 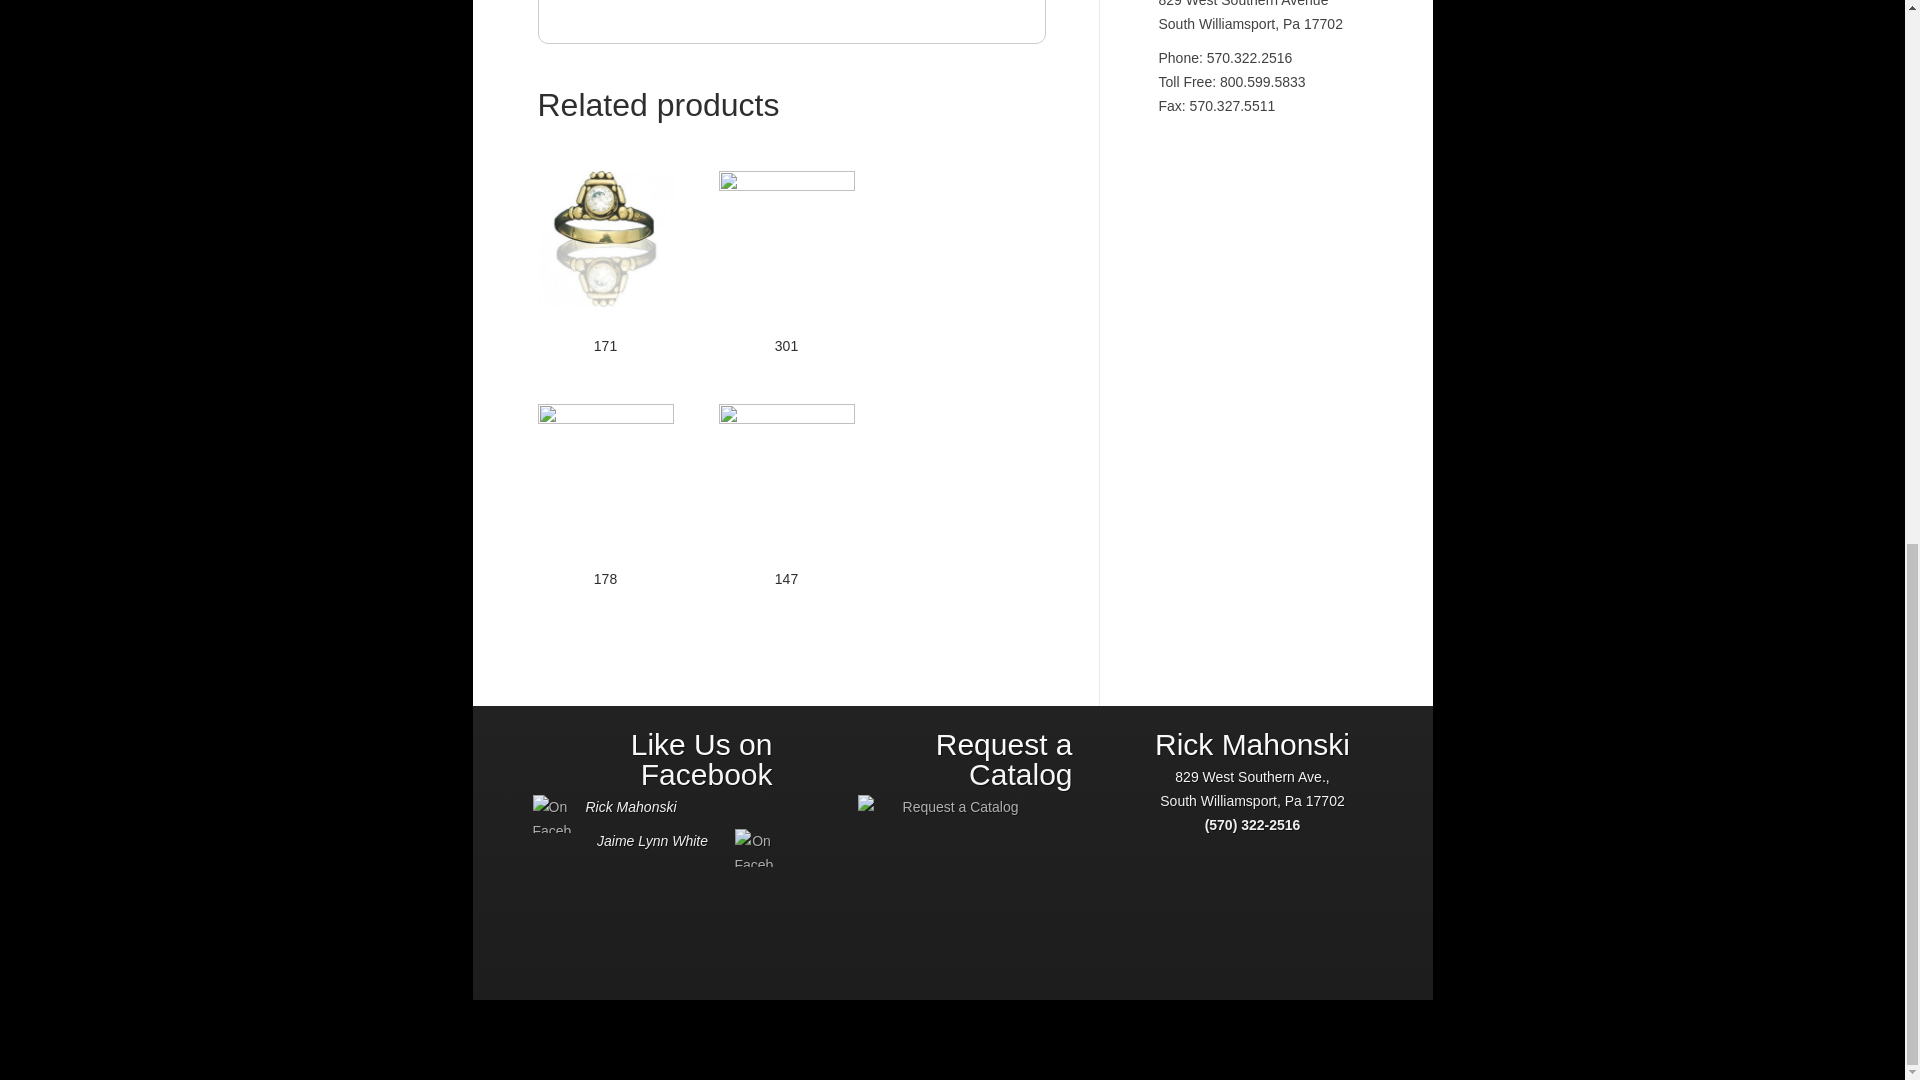 What do you see at coordinates (951, 868) in the screenshot?
I see `Request a Catalogs` at bounding box center [951, 868].